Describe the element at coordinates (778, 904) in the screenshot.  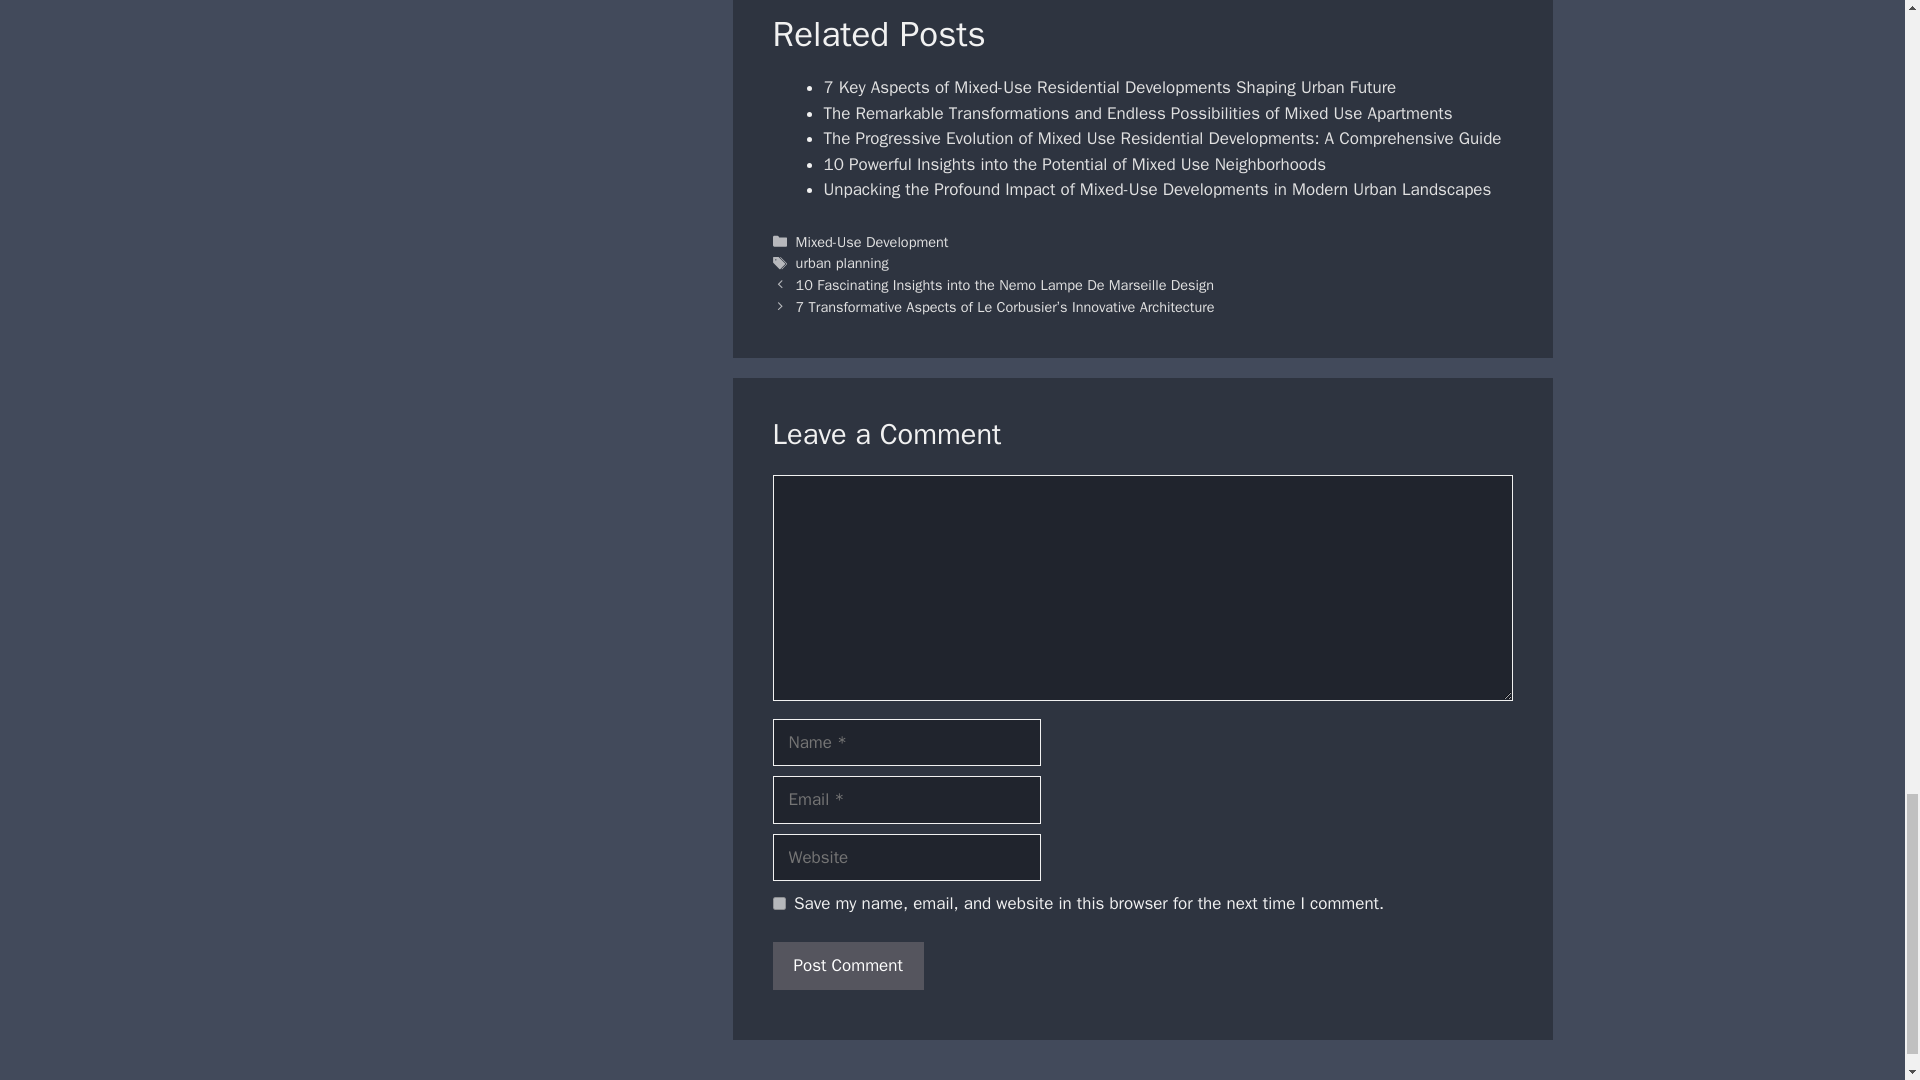
I see `yes` at that location.